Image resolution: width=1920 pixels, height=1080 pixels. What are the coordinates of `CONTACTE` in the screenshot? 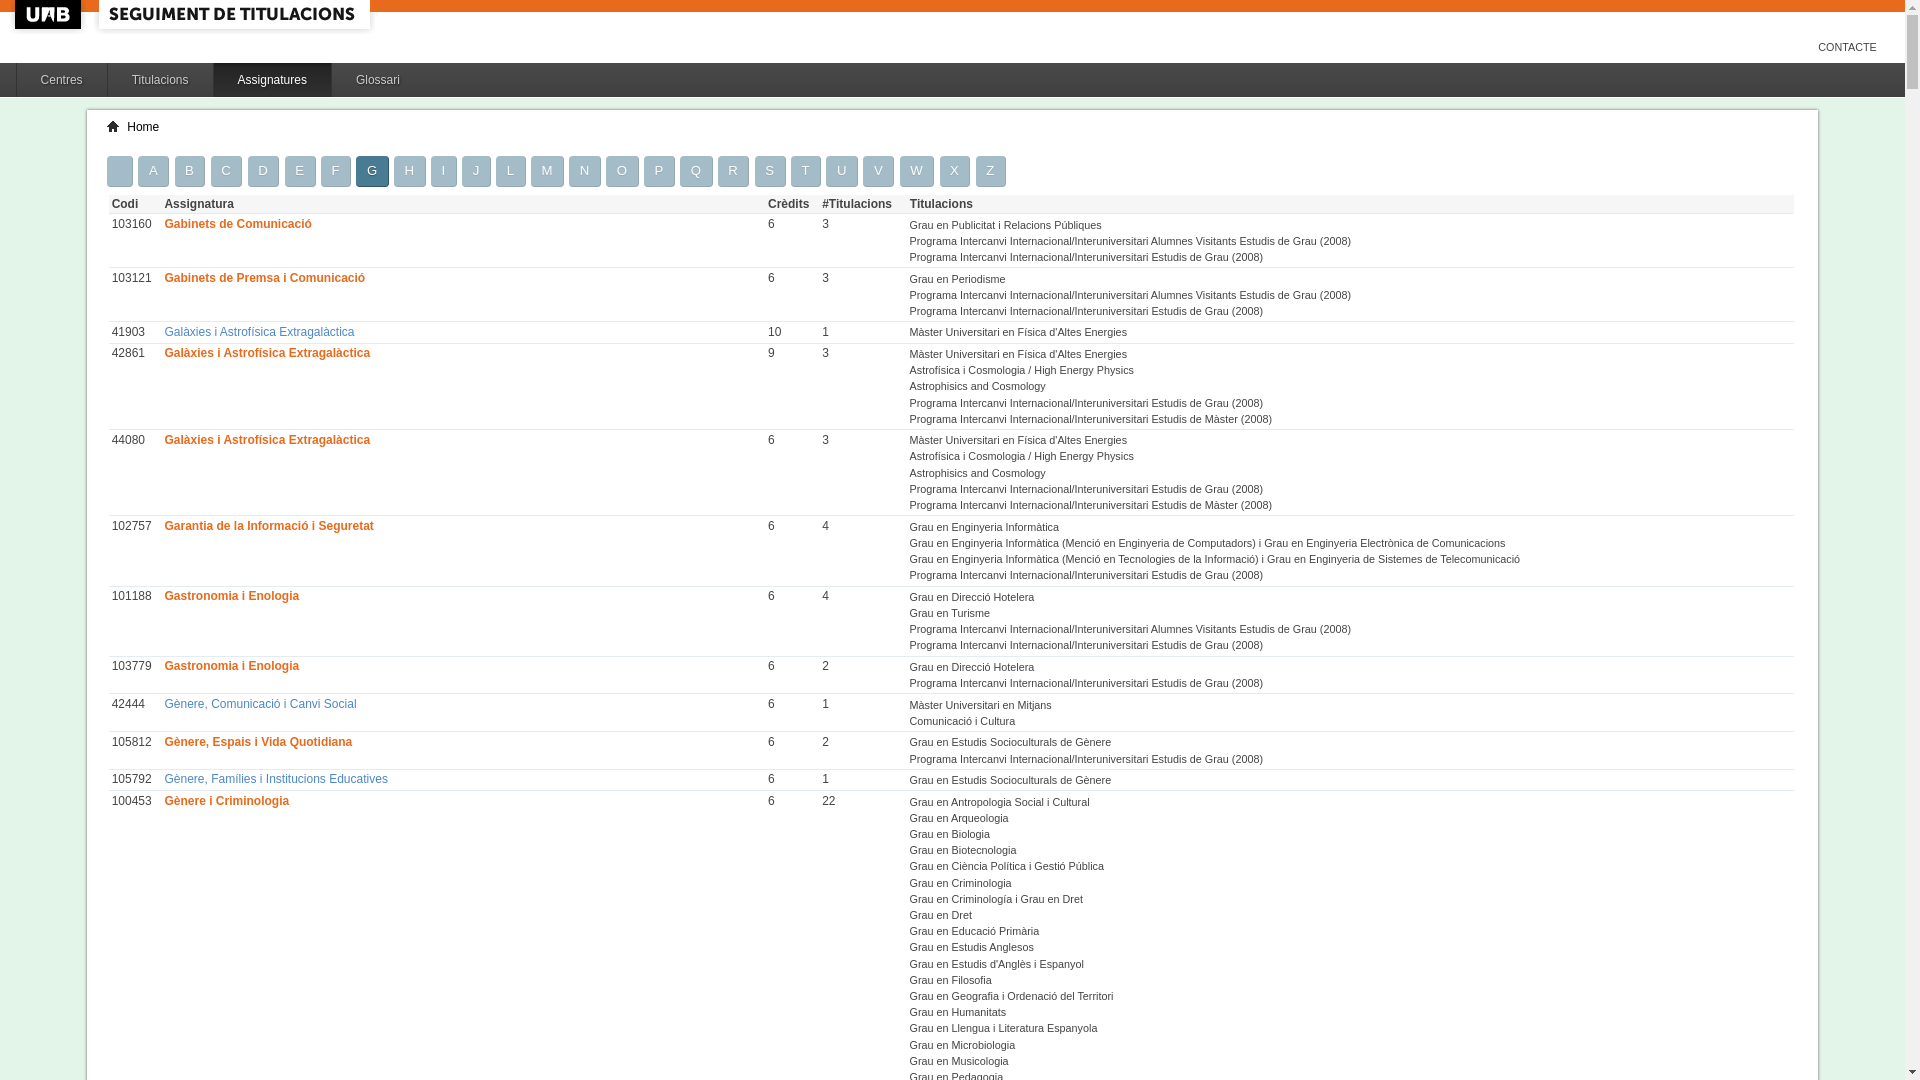 It's located at (1848, 47).